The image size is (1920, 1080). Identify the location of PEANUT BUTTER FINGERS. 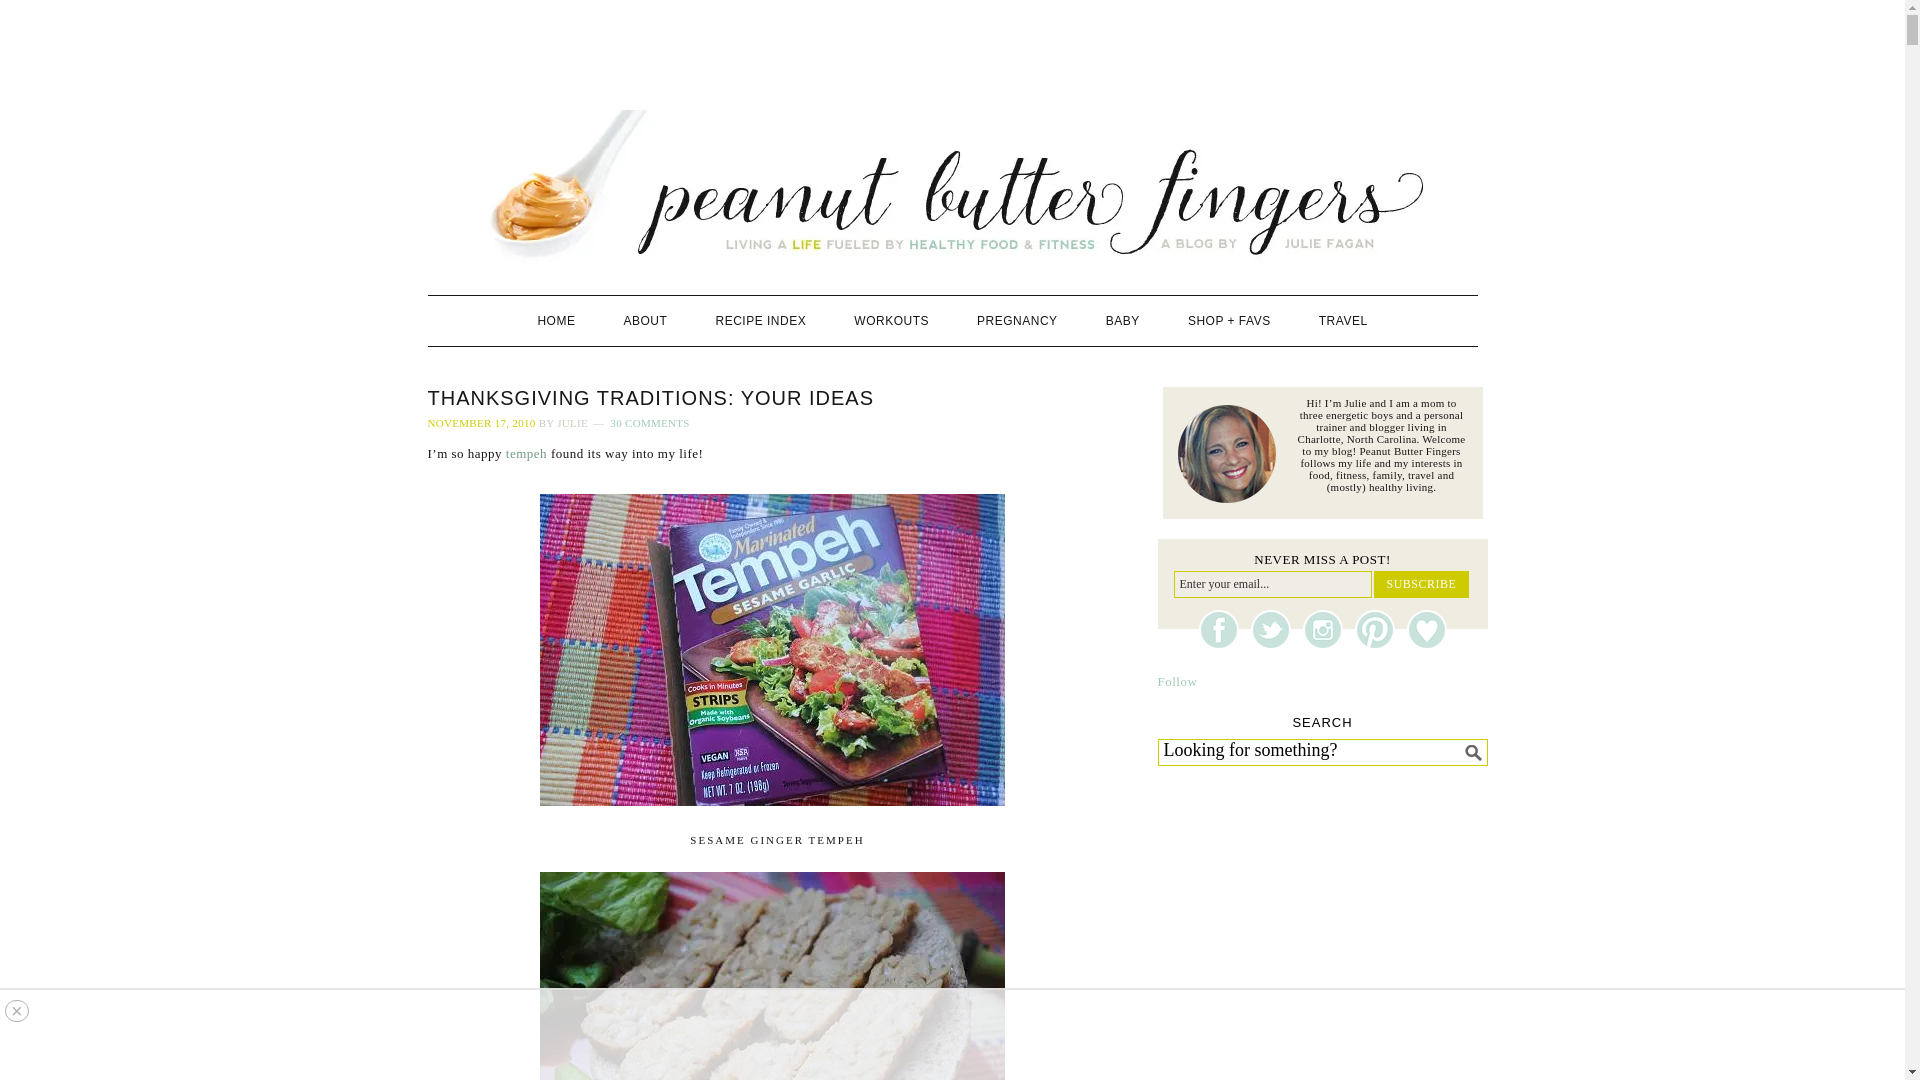
(953, 187).